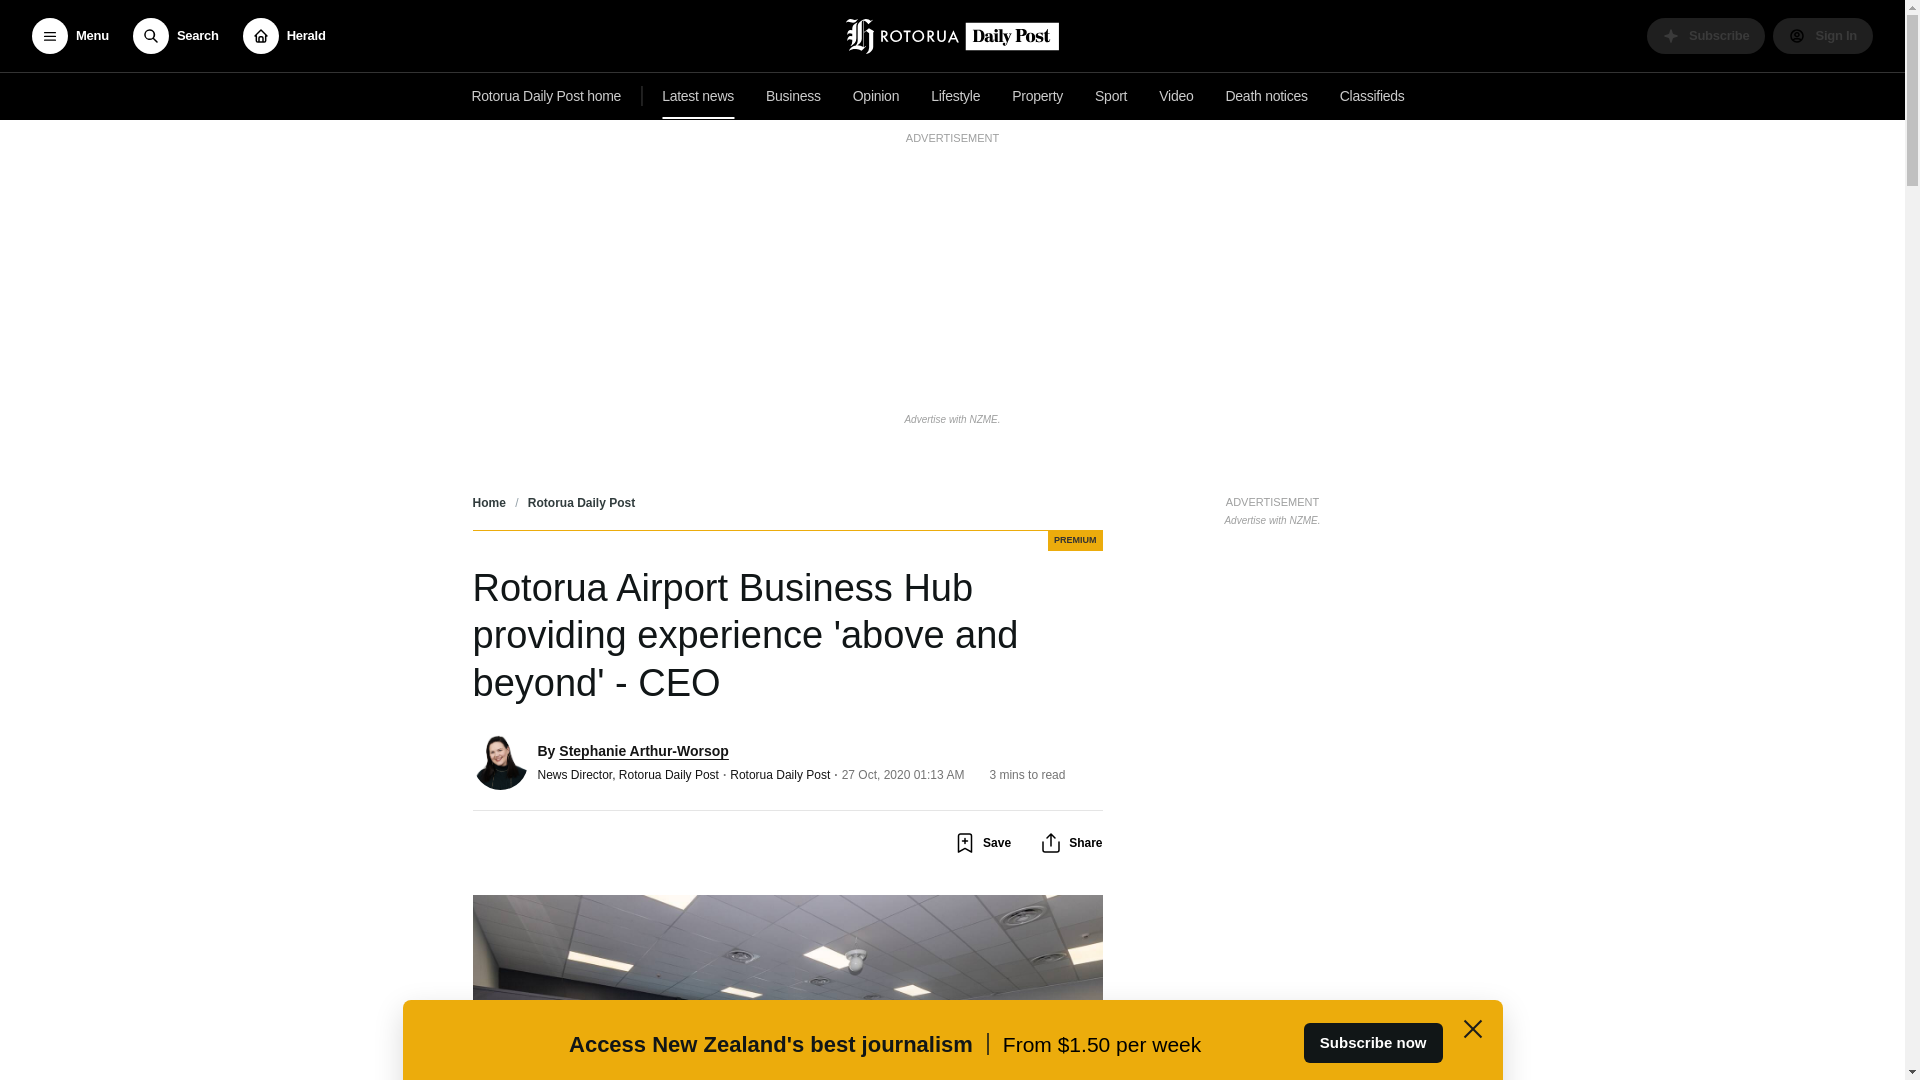 Image resolution: width=1920 pixels, height=1080 pixels. What do you see at coordinates (175, 36) in the screenshot?
I see `Search` at bounding box center [175, 36].